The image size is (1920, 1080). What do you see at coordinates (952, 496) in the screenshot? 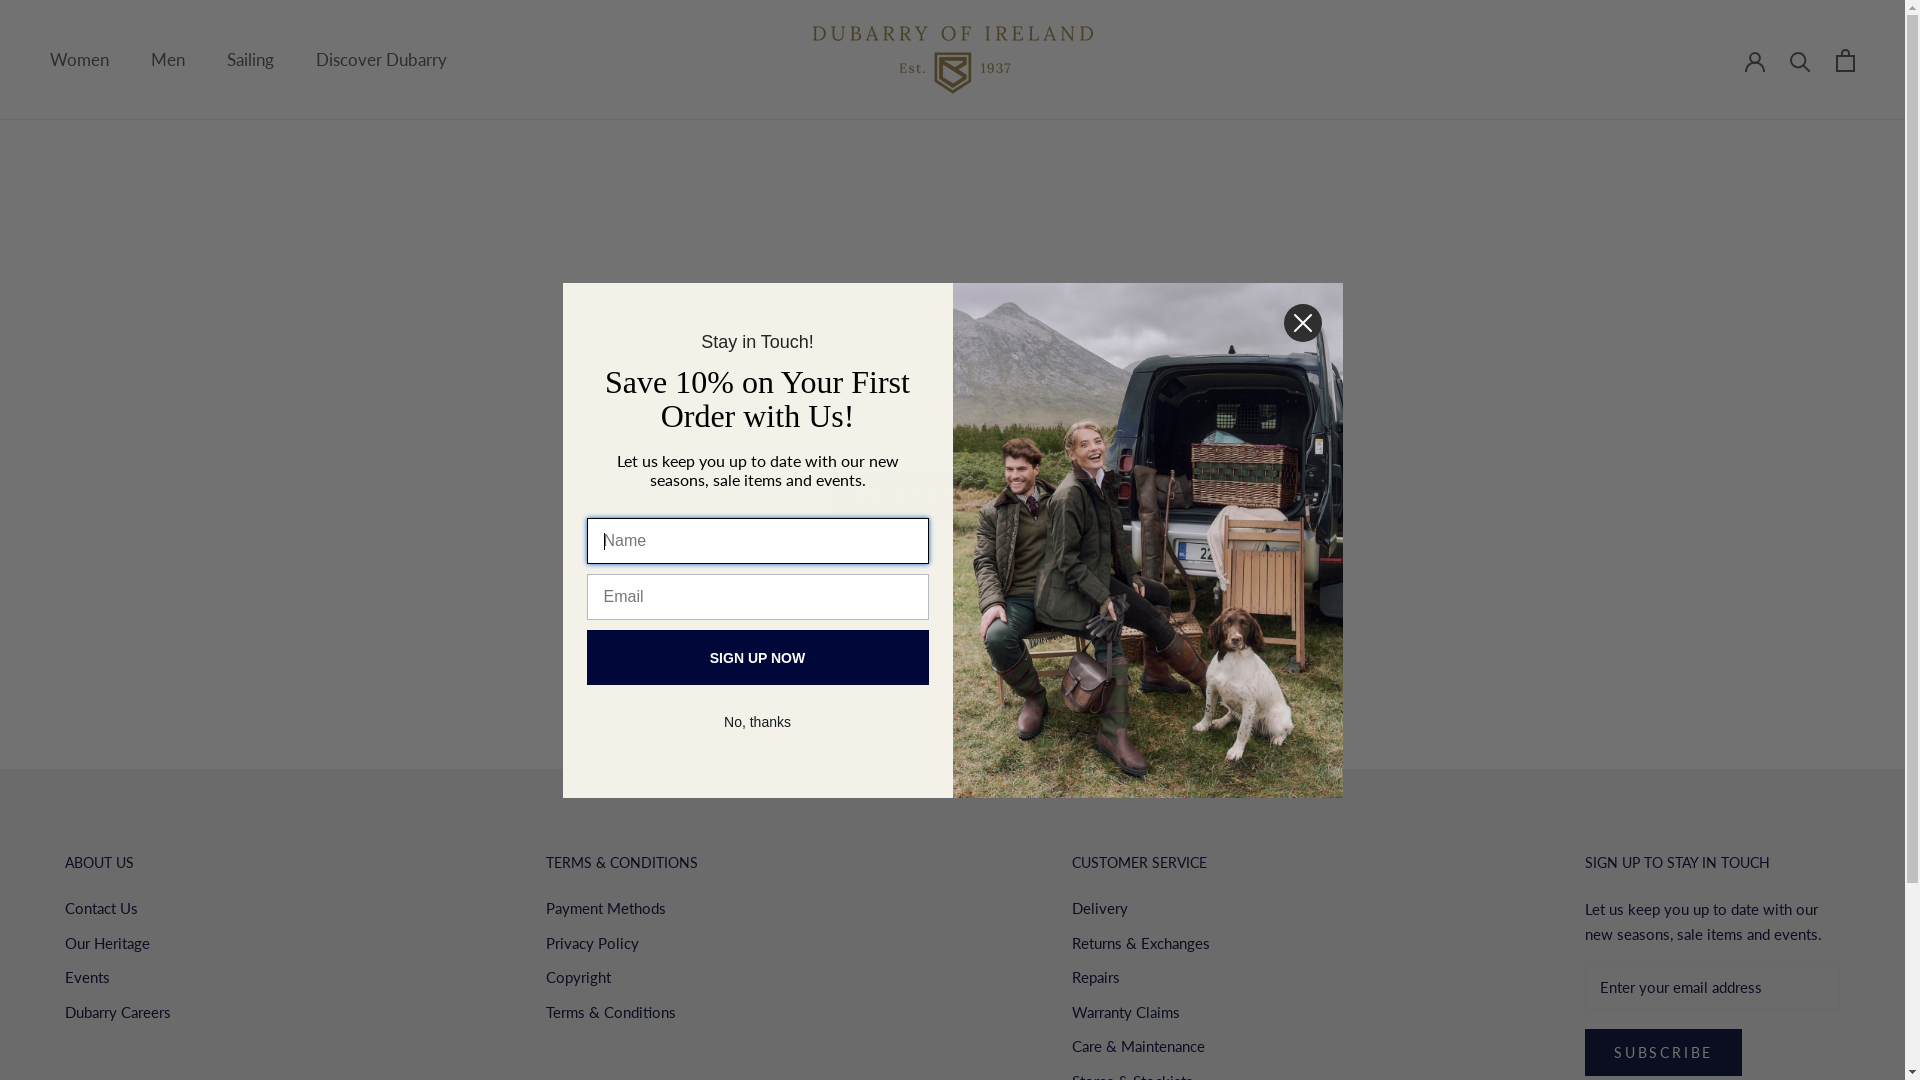
I see `BACK TO HOMEPAGE` at bounding box center [952, 496].